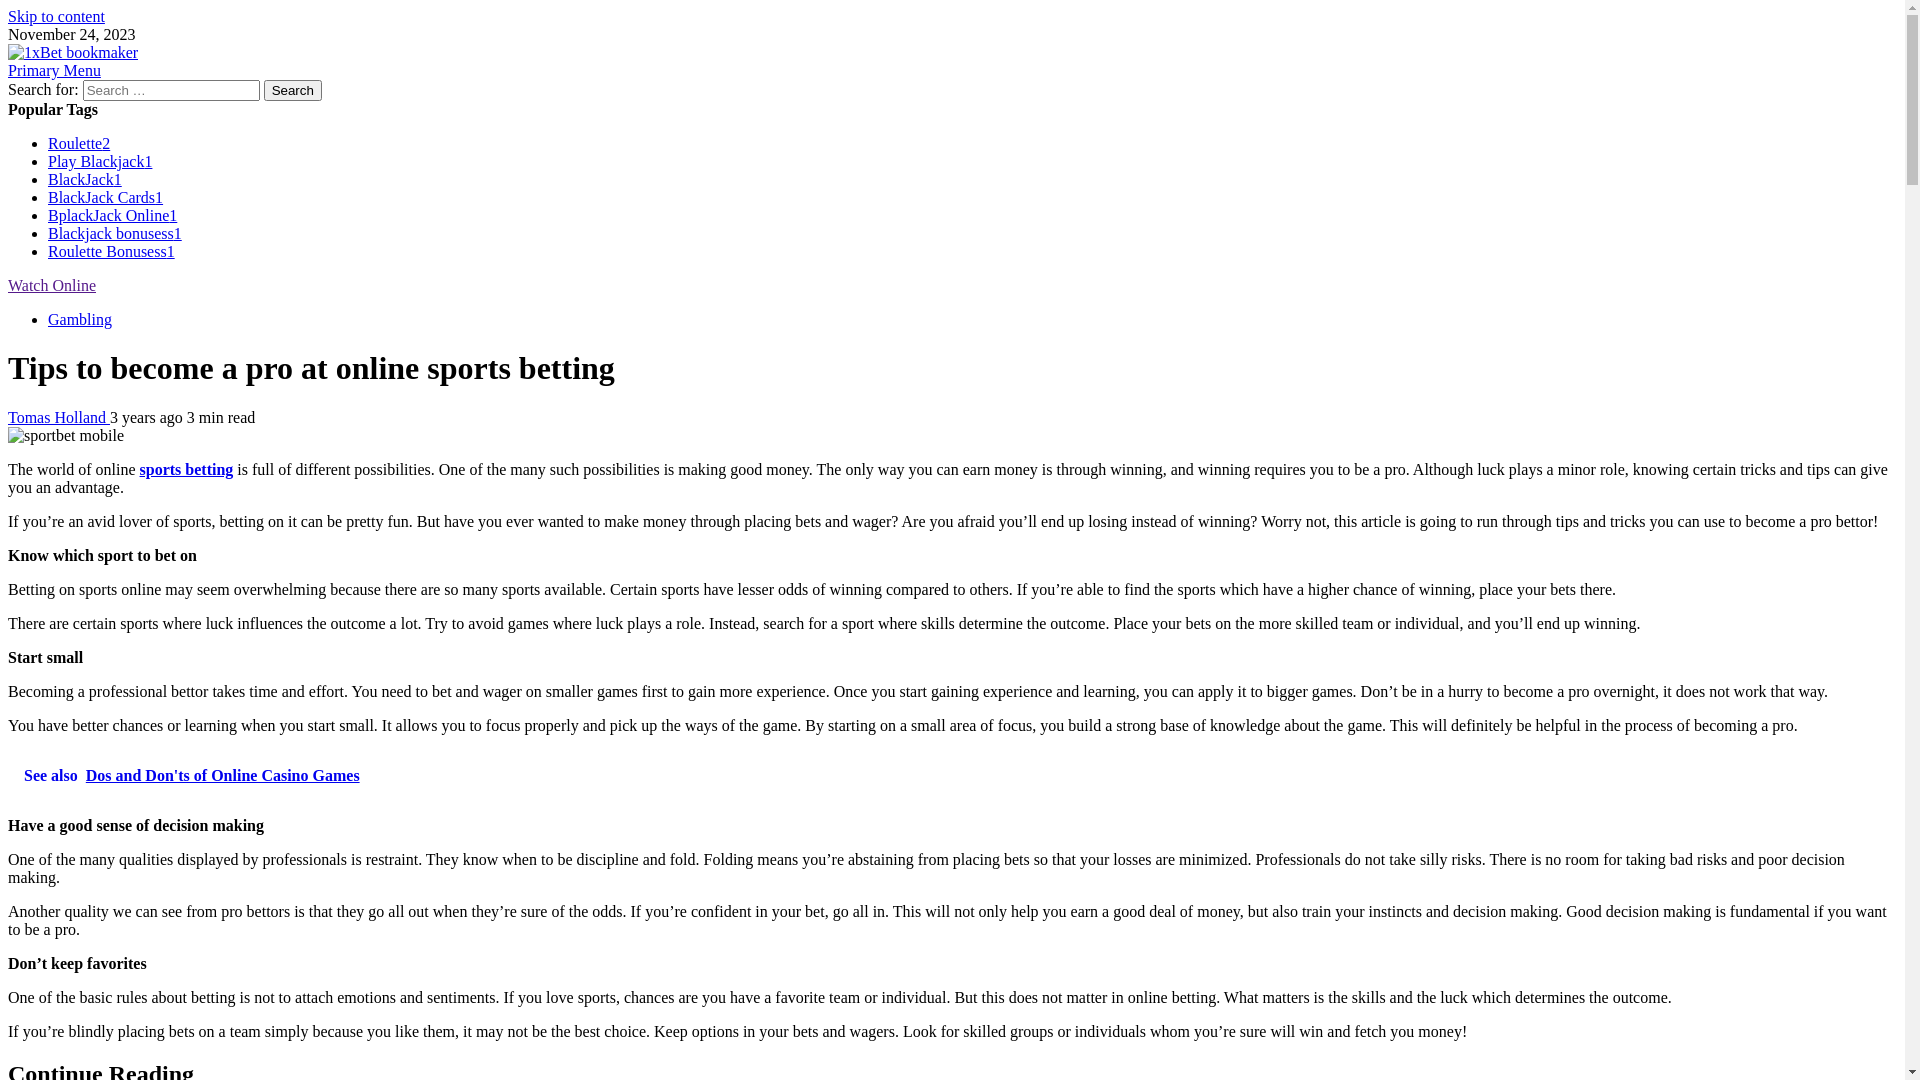 The image size is (1920, 1080). I want to click on Tomas Holland, so click(59, 418).